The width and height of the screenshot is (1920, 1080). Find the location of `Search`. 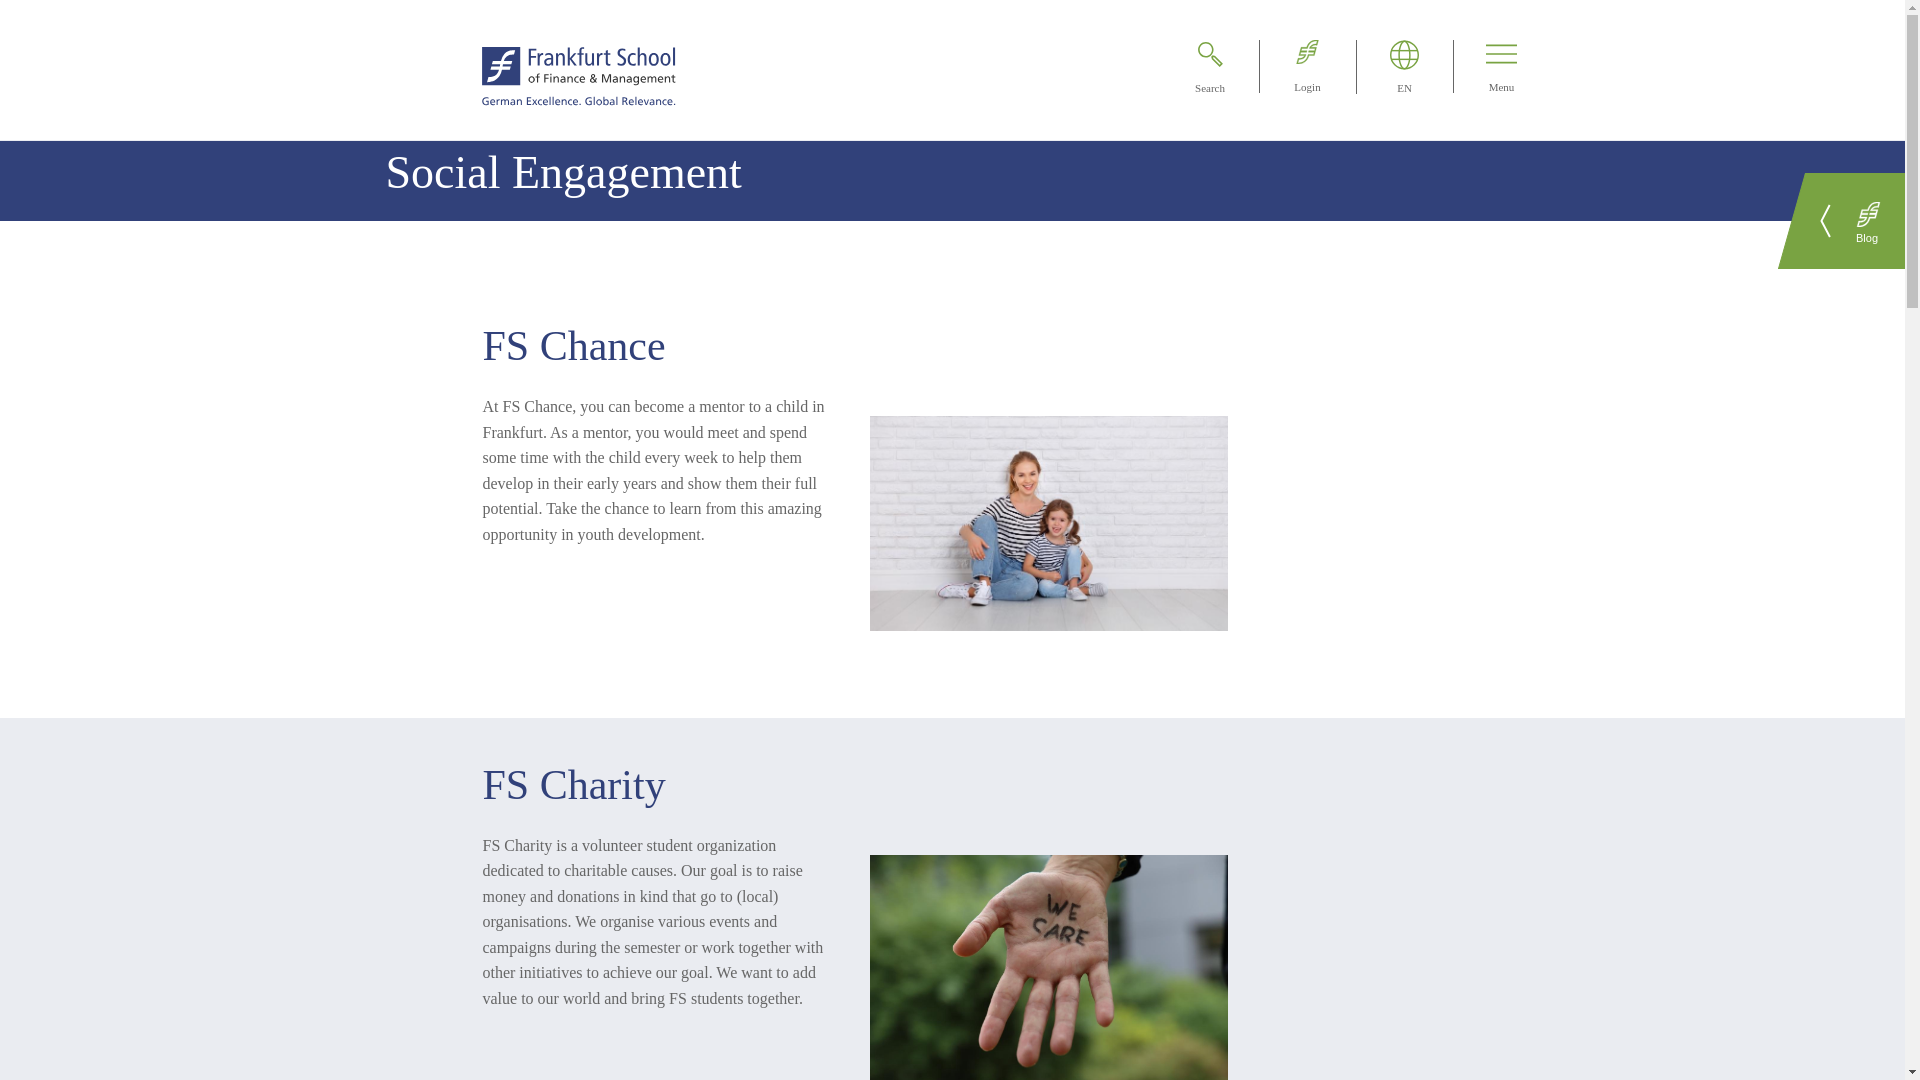

Search is located at coordinates (1194, 66).